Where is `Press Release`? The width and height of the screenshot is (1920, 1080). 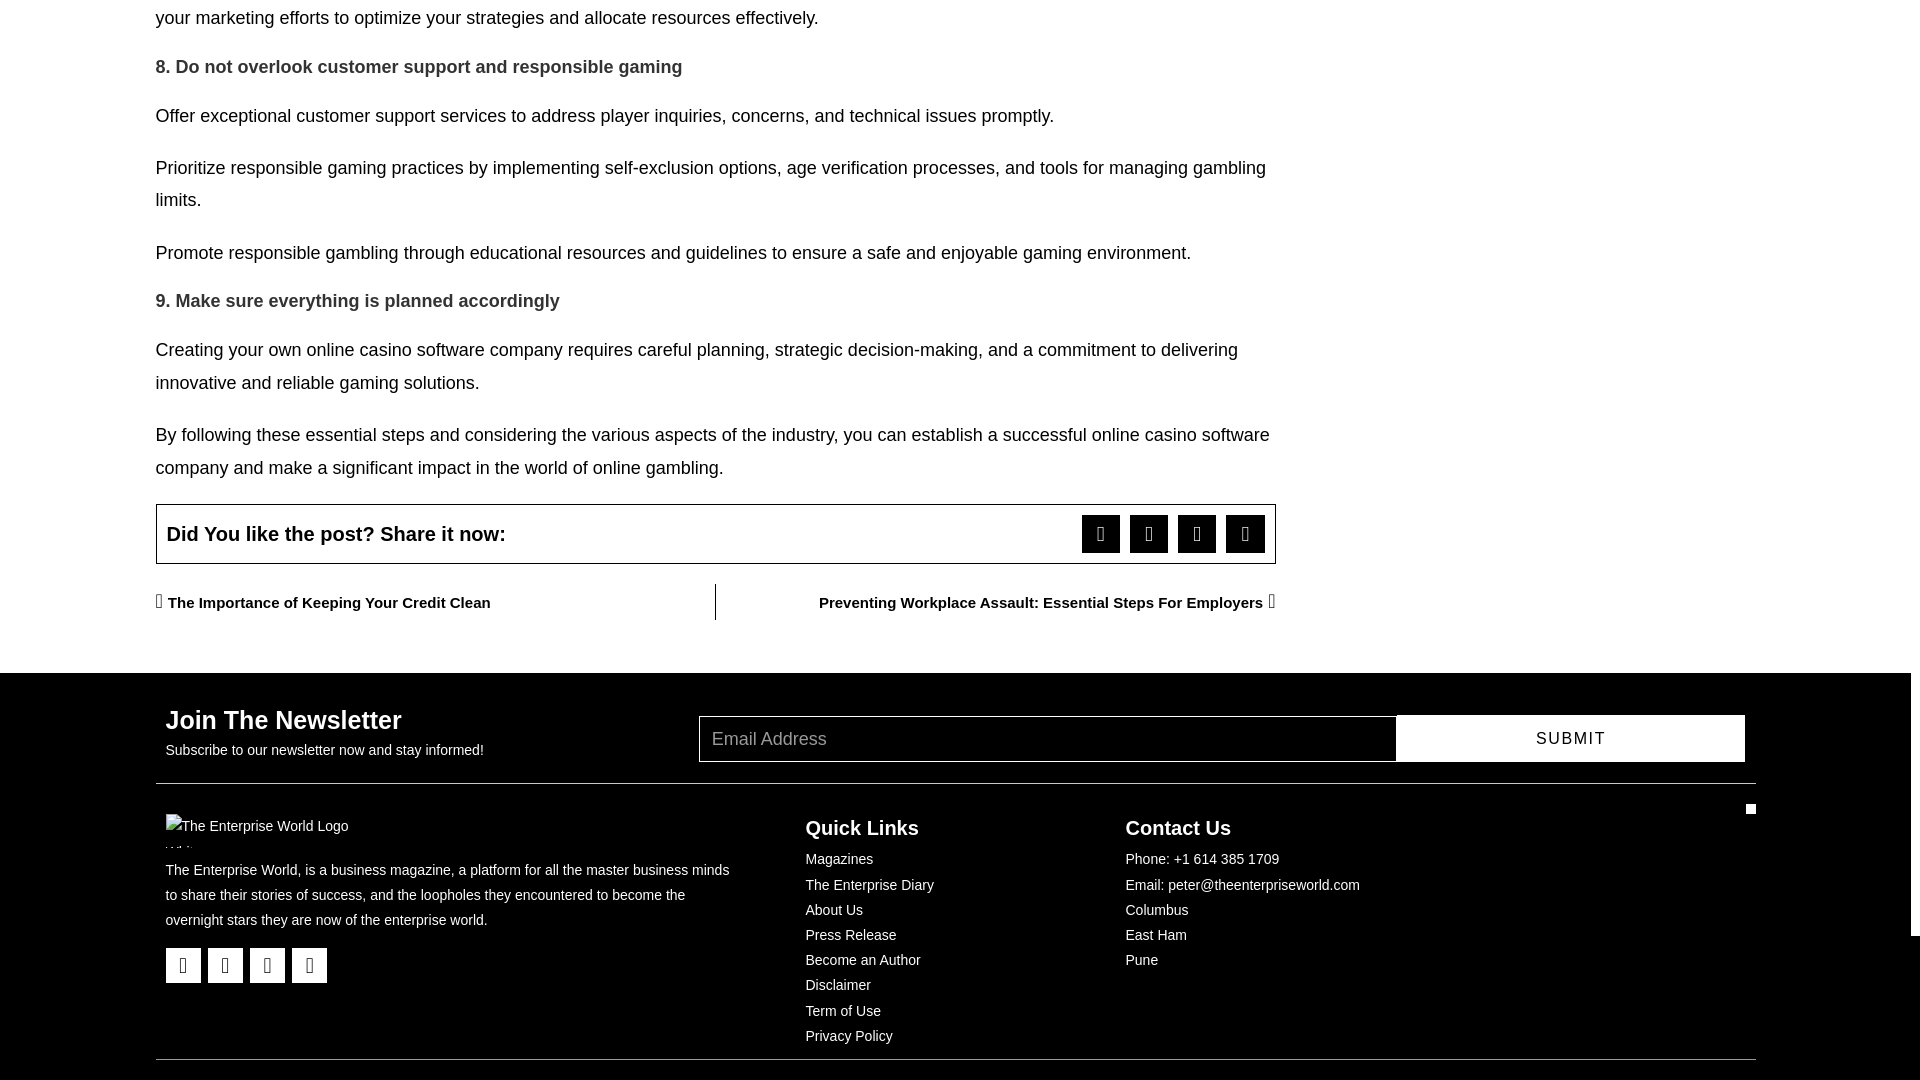 Press Release is located at coordinates (851, 936).